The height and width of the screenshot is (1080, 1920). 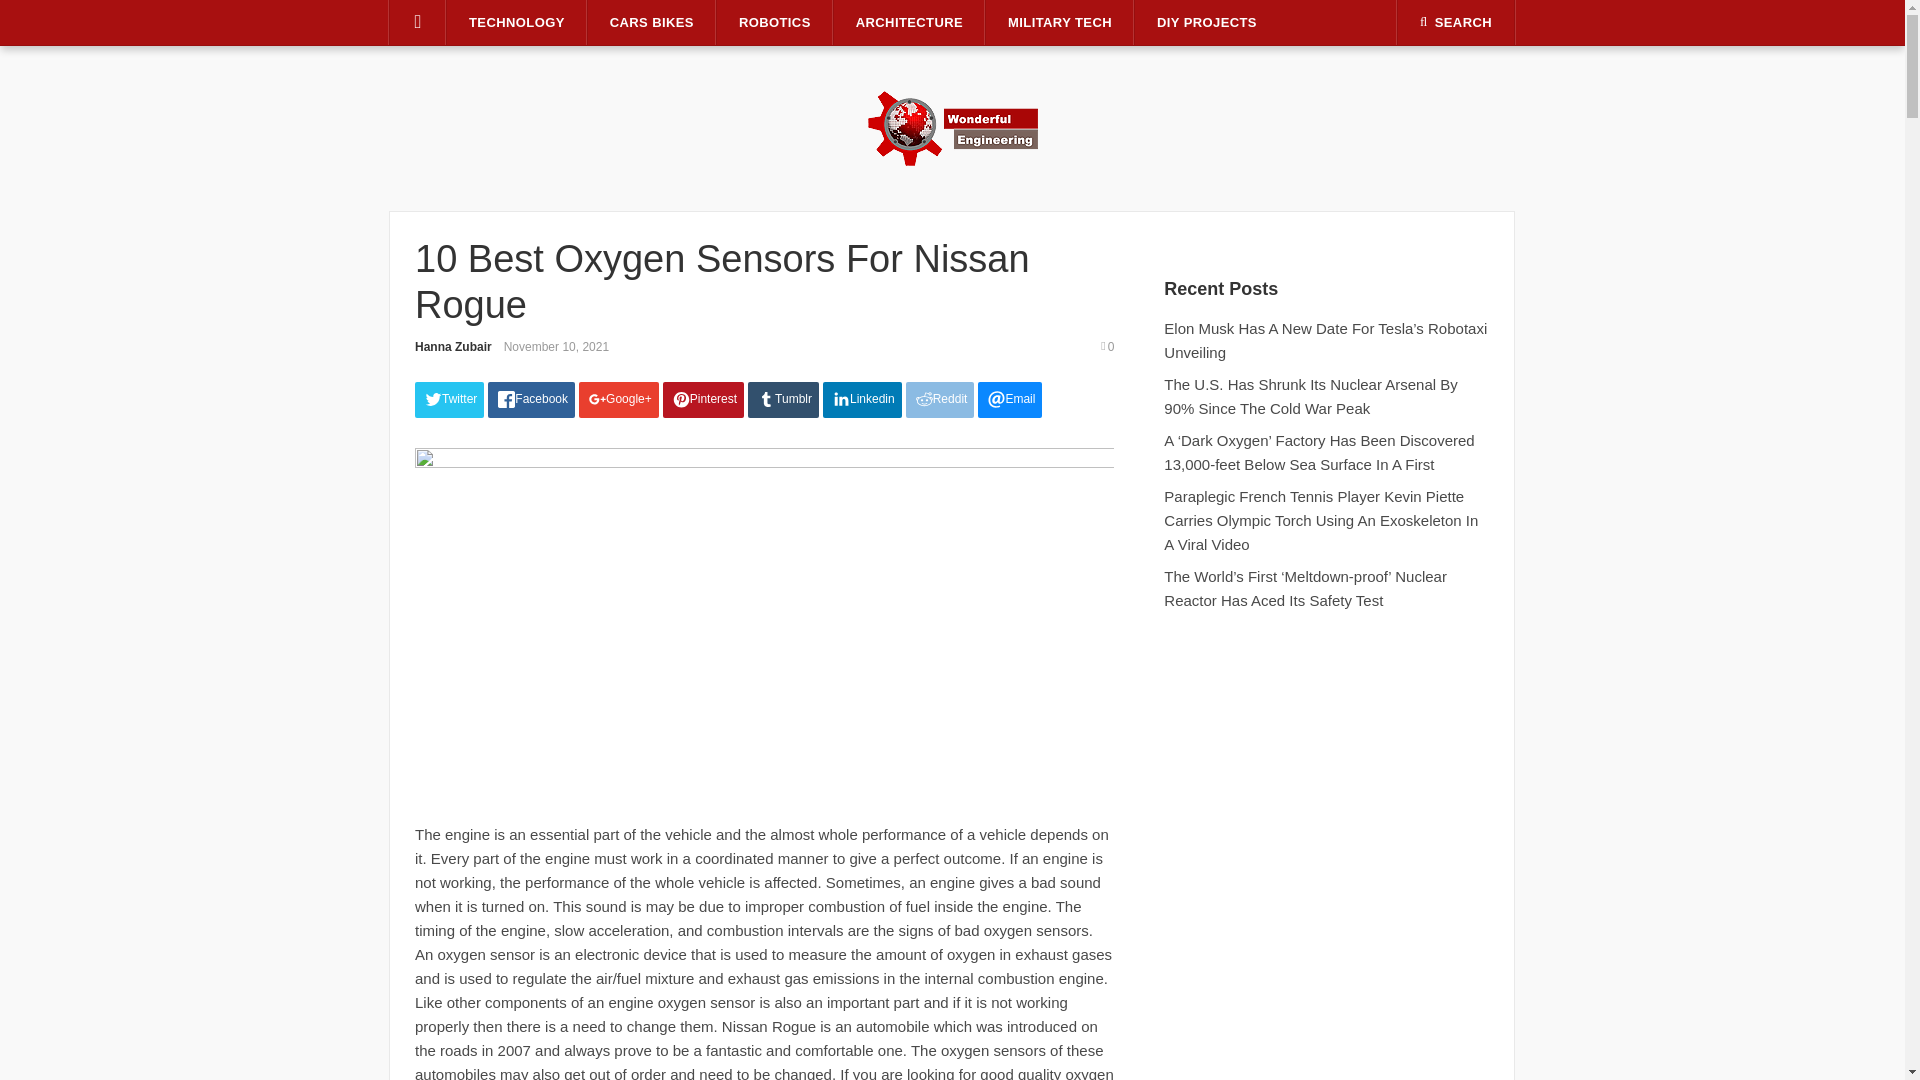 I want to click on Email, so click(x=1010, y=400).